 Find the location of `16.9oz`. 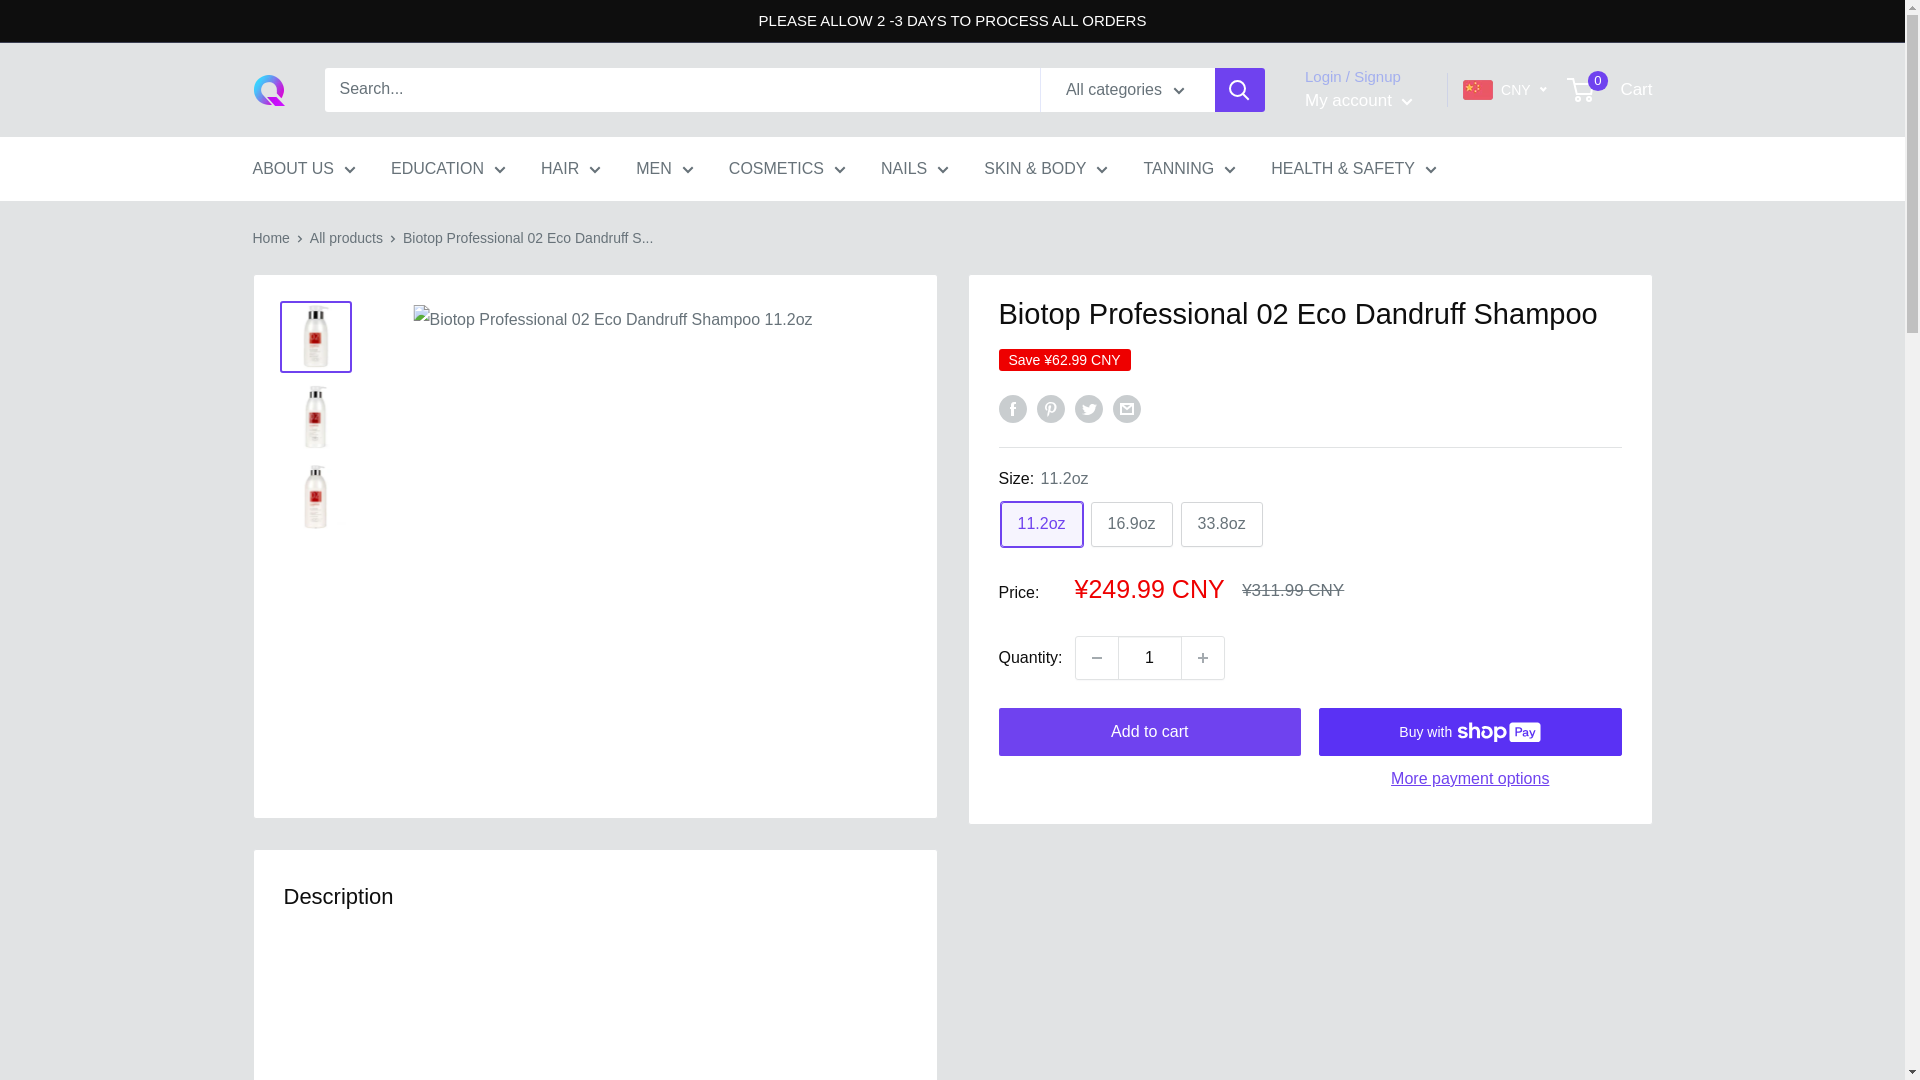

16.9oz is located at coordinates (1132, 524).